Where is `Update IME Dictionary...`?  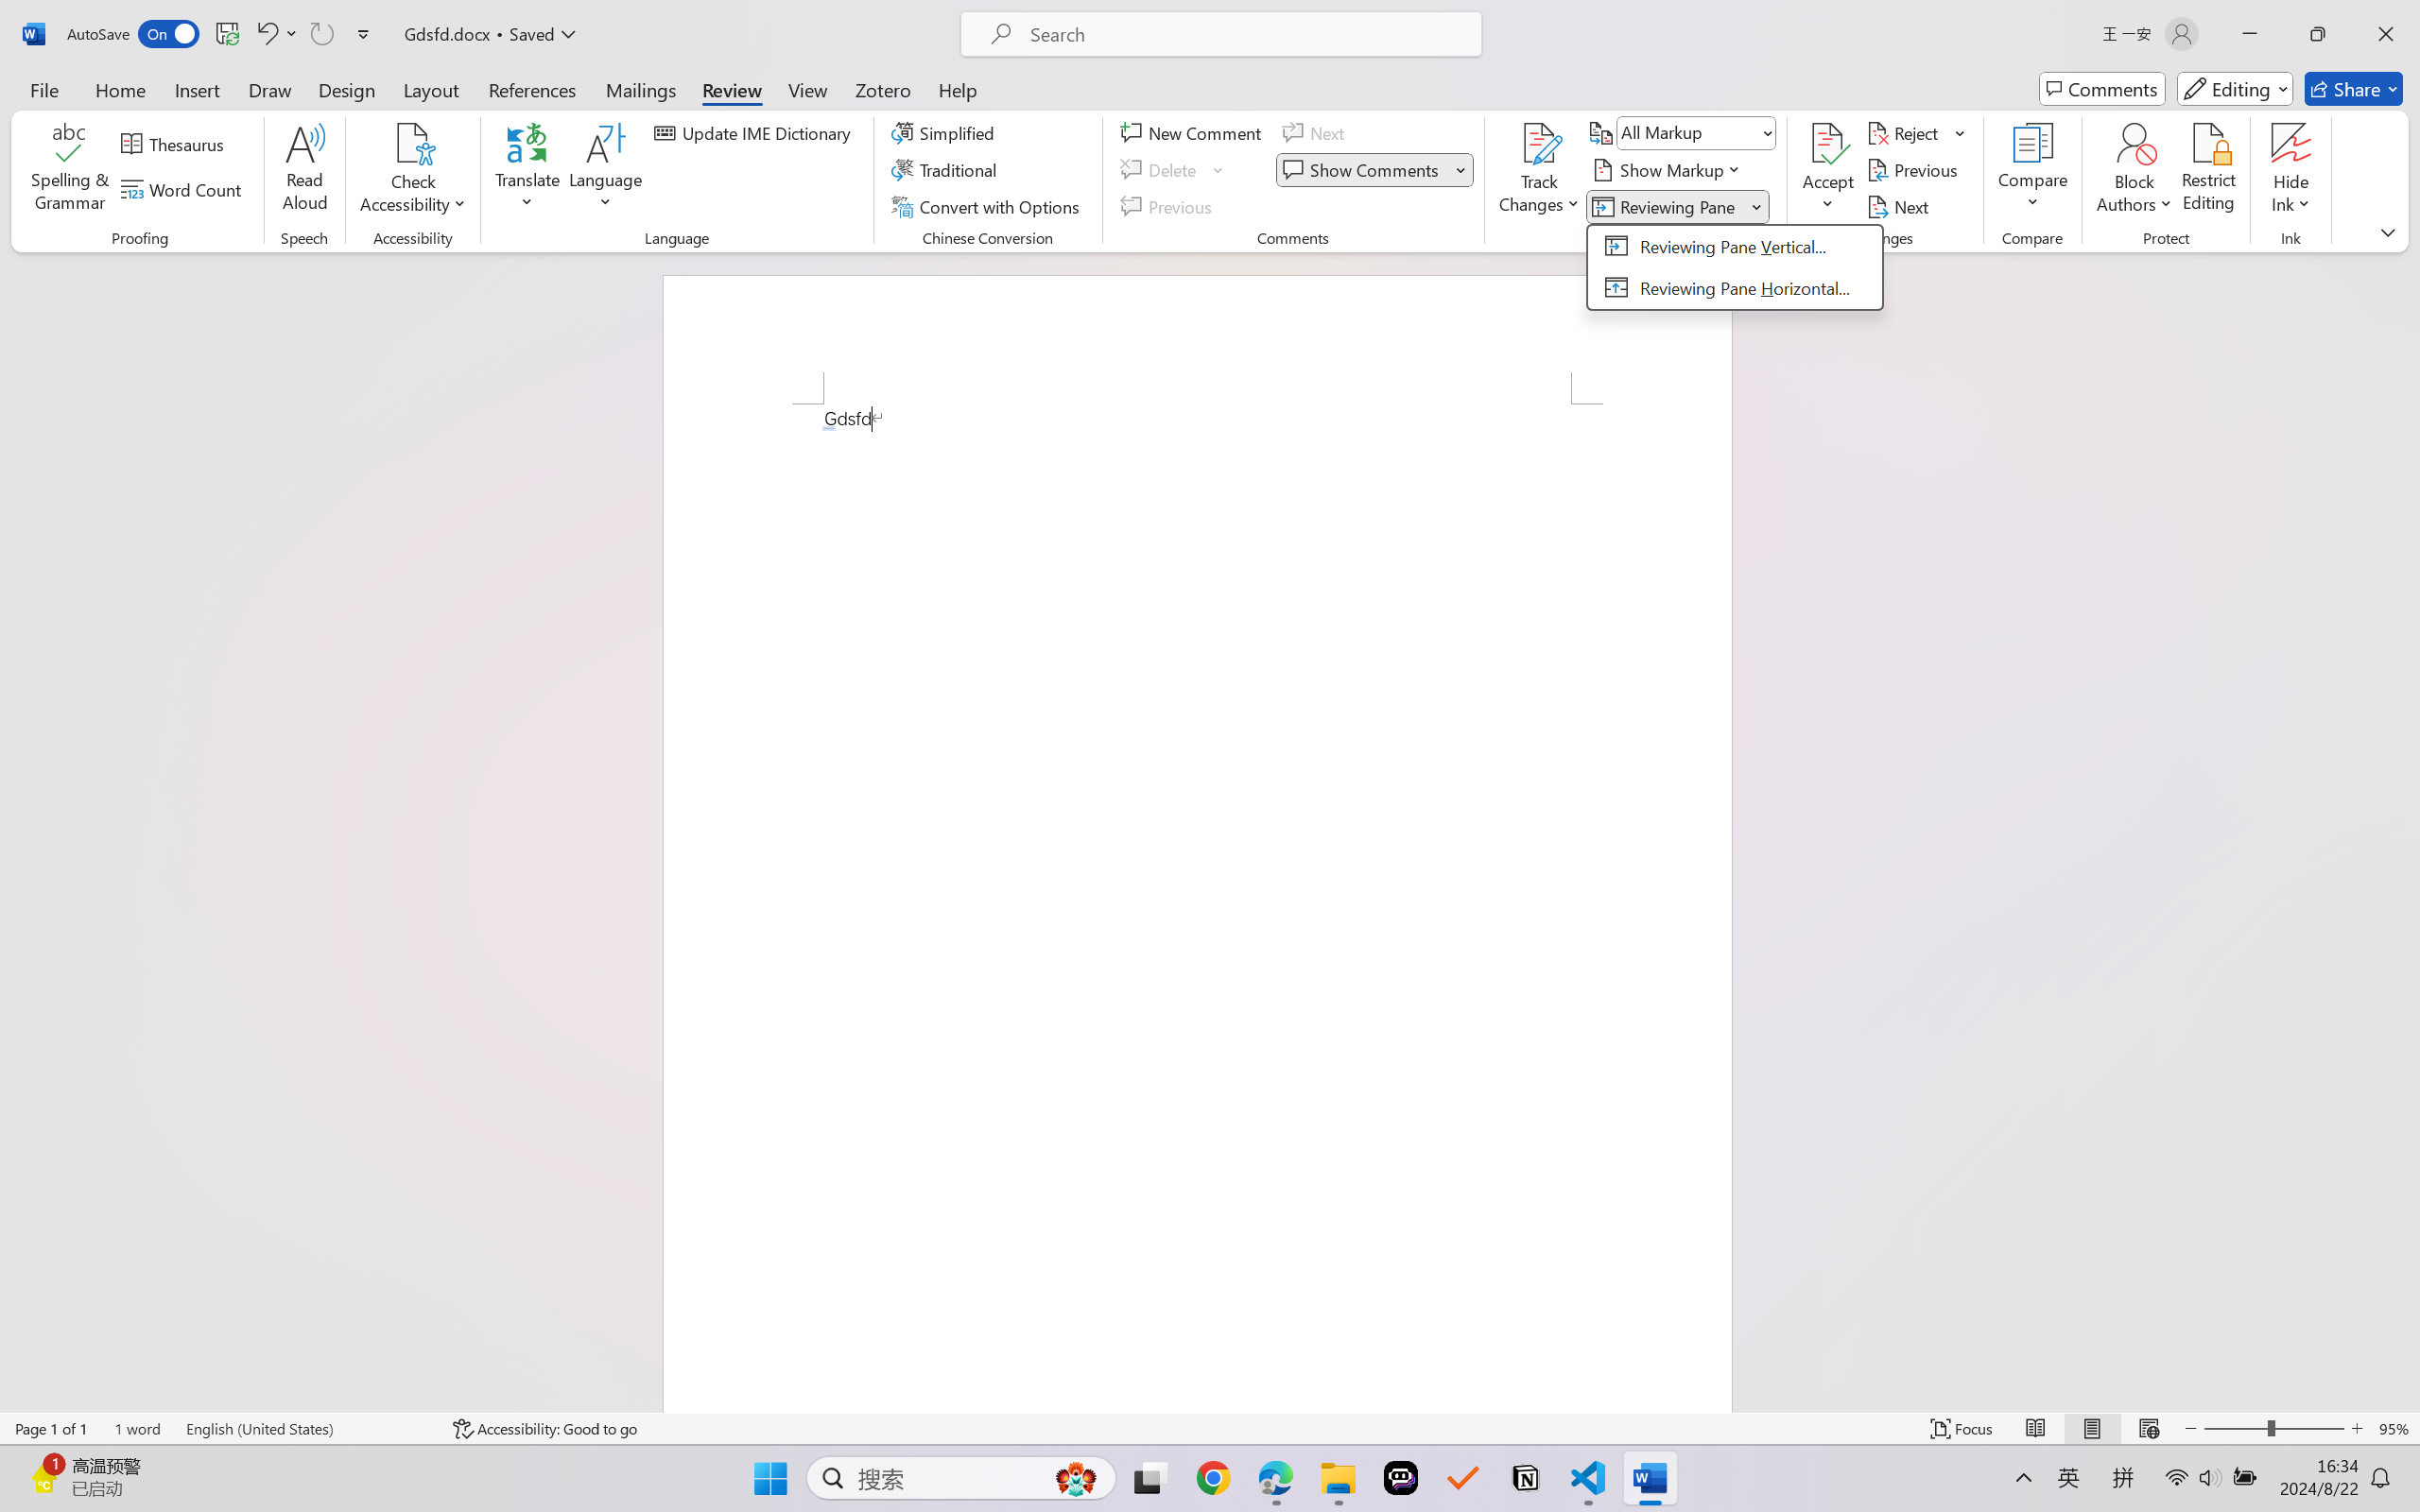
Update IME Dictionary... is located at coordinates (756, 132).